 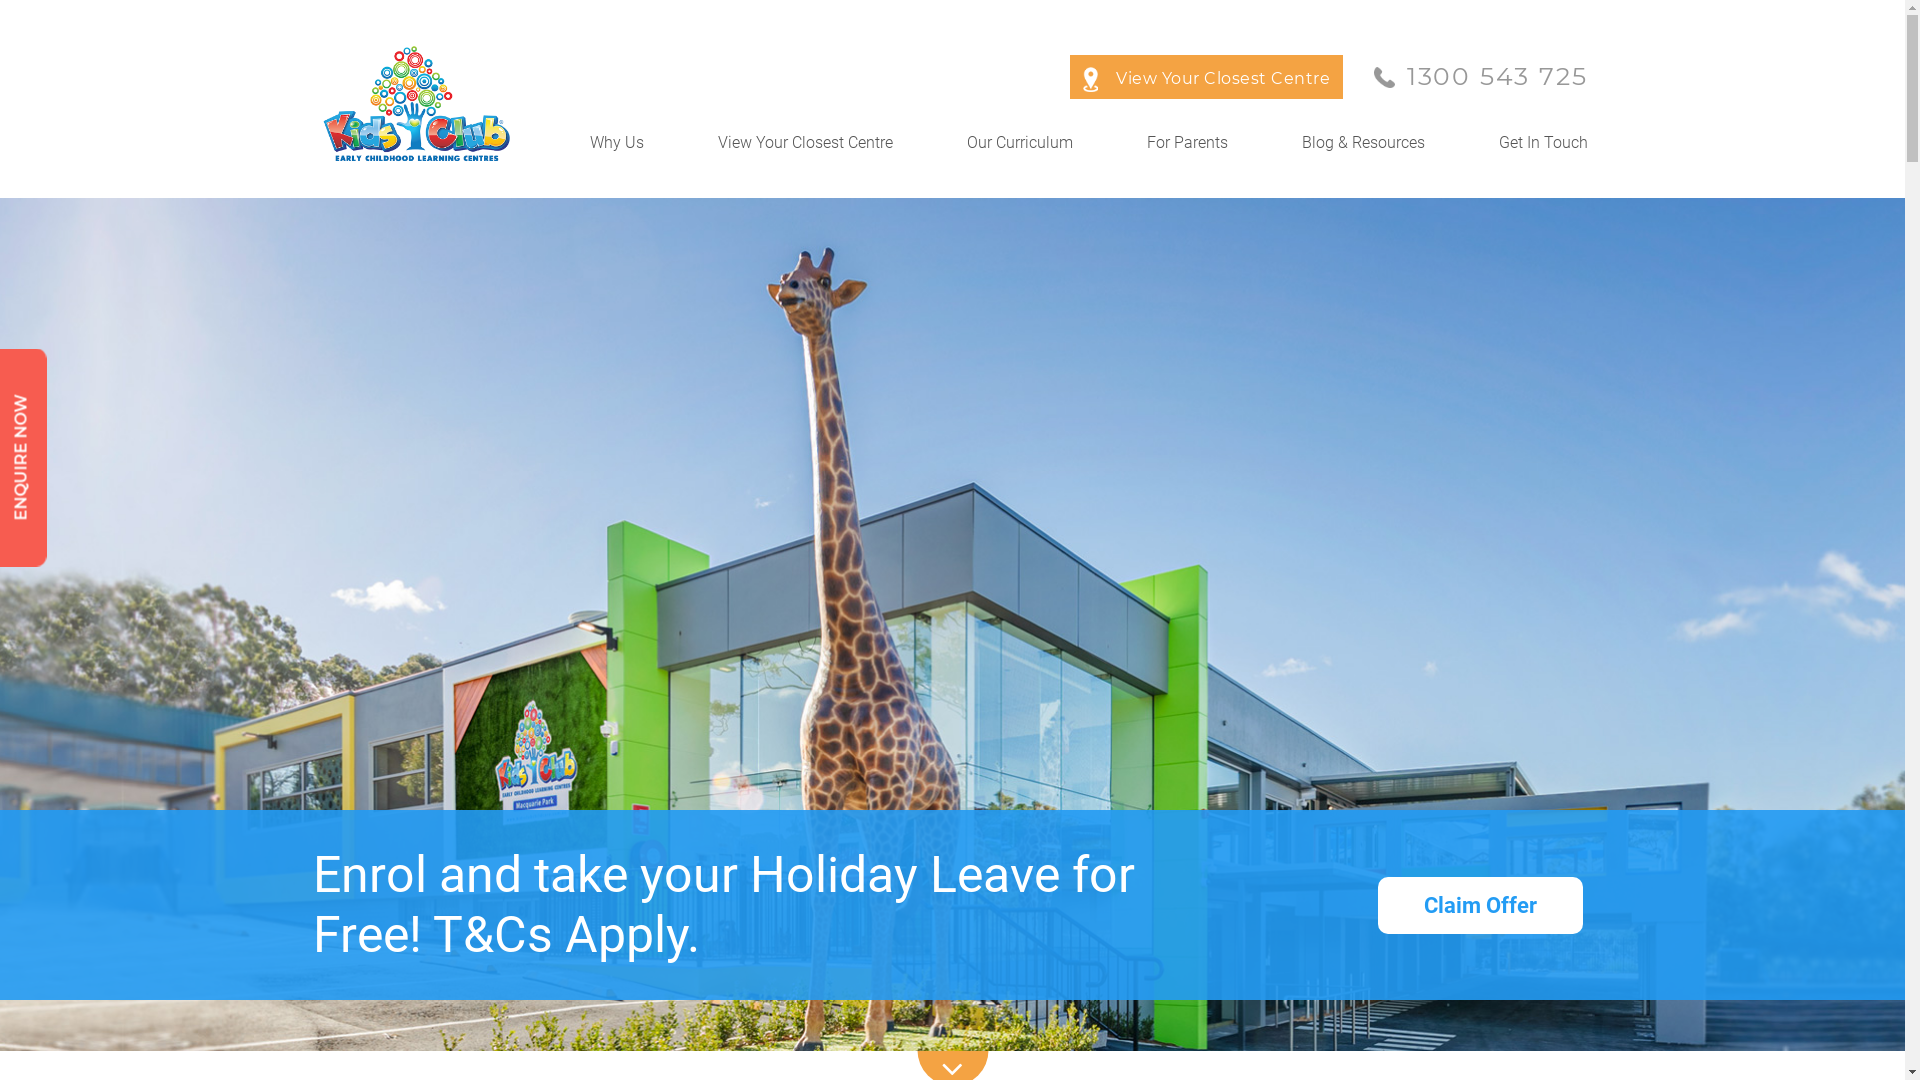 What do you see at coordinates (806, 150) in the screenshot?
I see `View Your Closest Centre` at bounding box center [806, 150].